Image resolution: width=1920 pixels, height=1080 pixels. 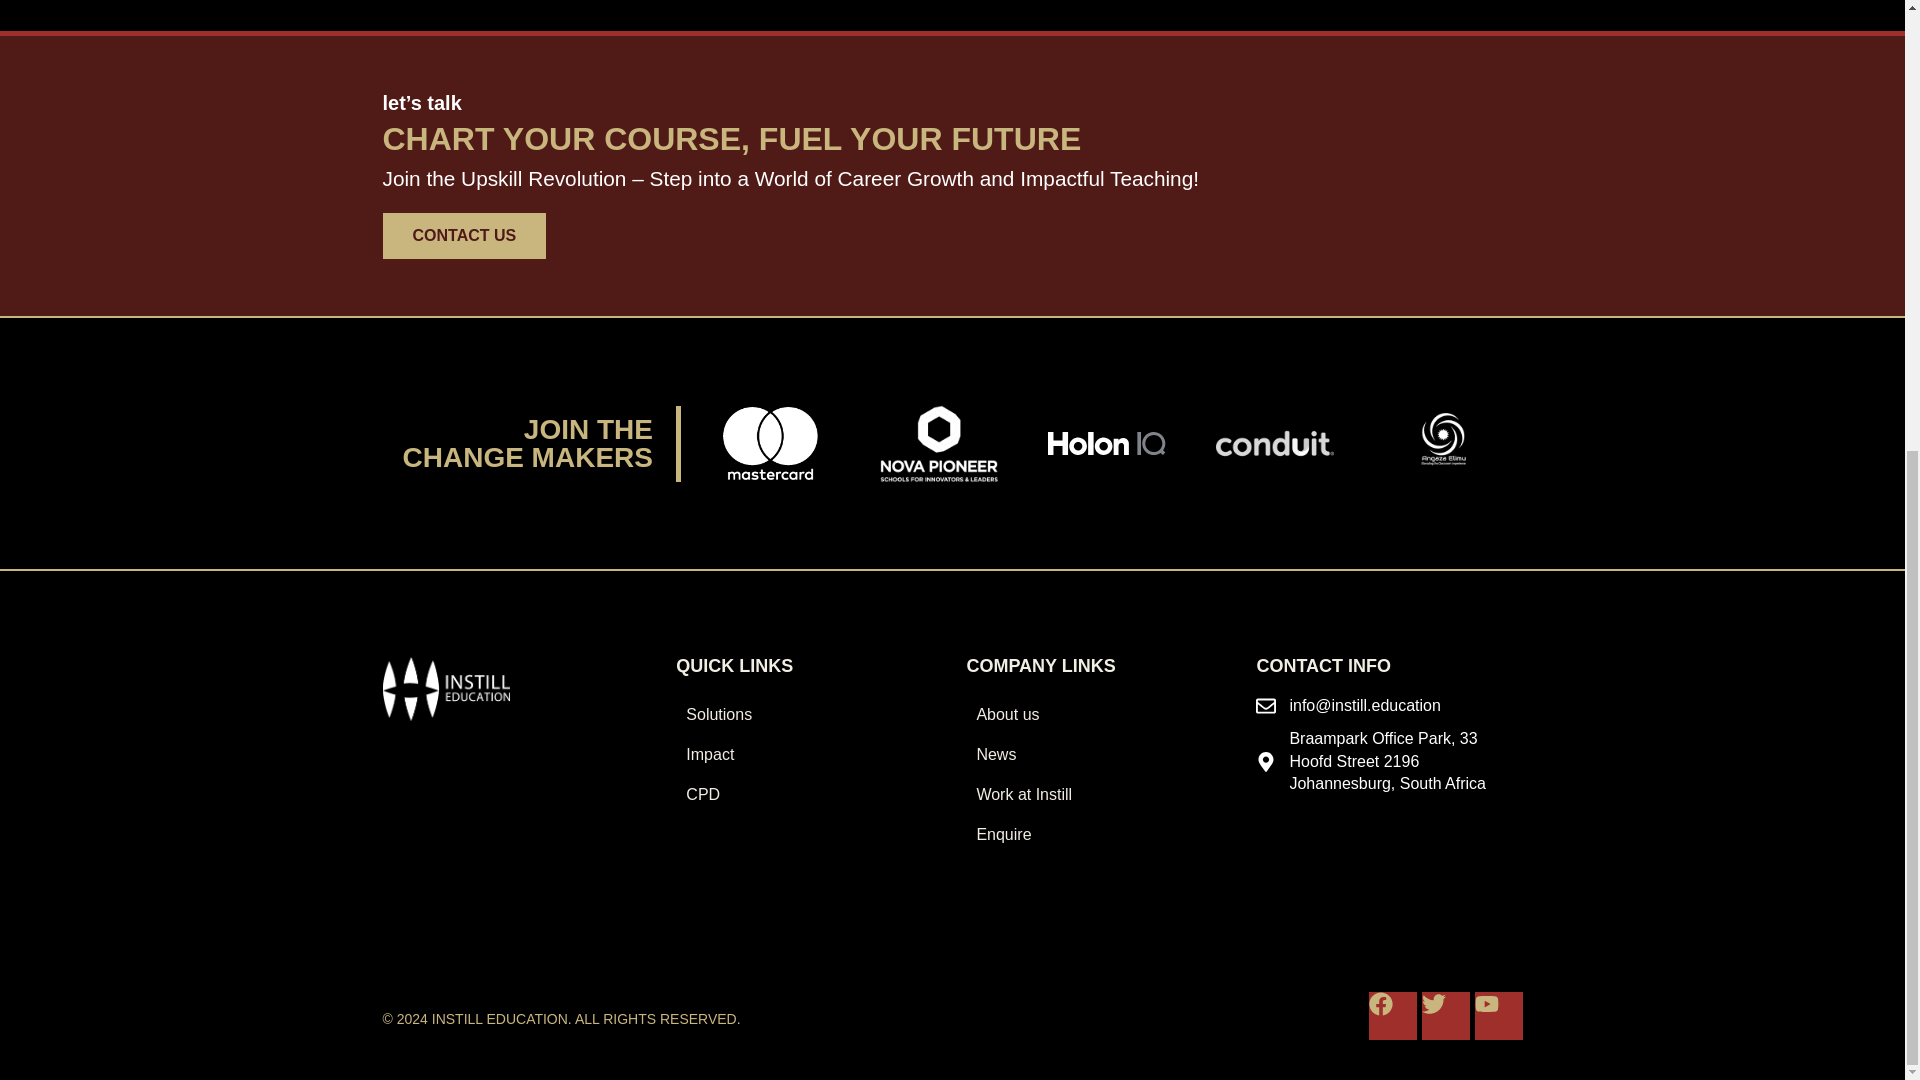 I want to click on About us, so click(x=1098, y=715).